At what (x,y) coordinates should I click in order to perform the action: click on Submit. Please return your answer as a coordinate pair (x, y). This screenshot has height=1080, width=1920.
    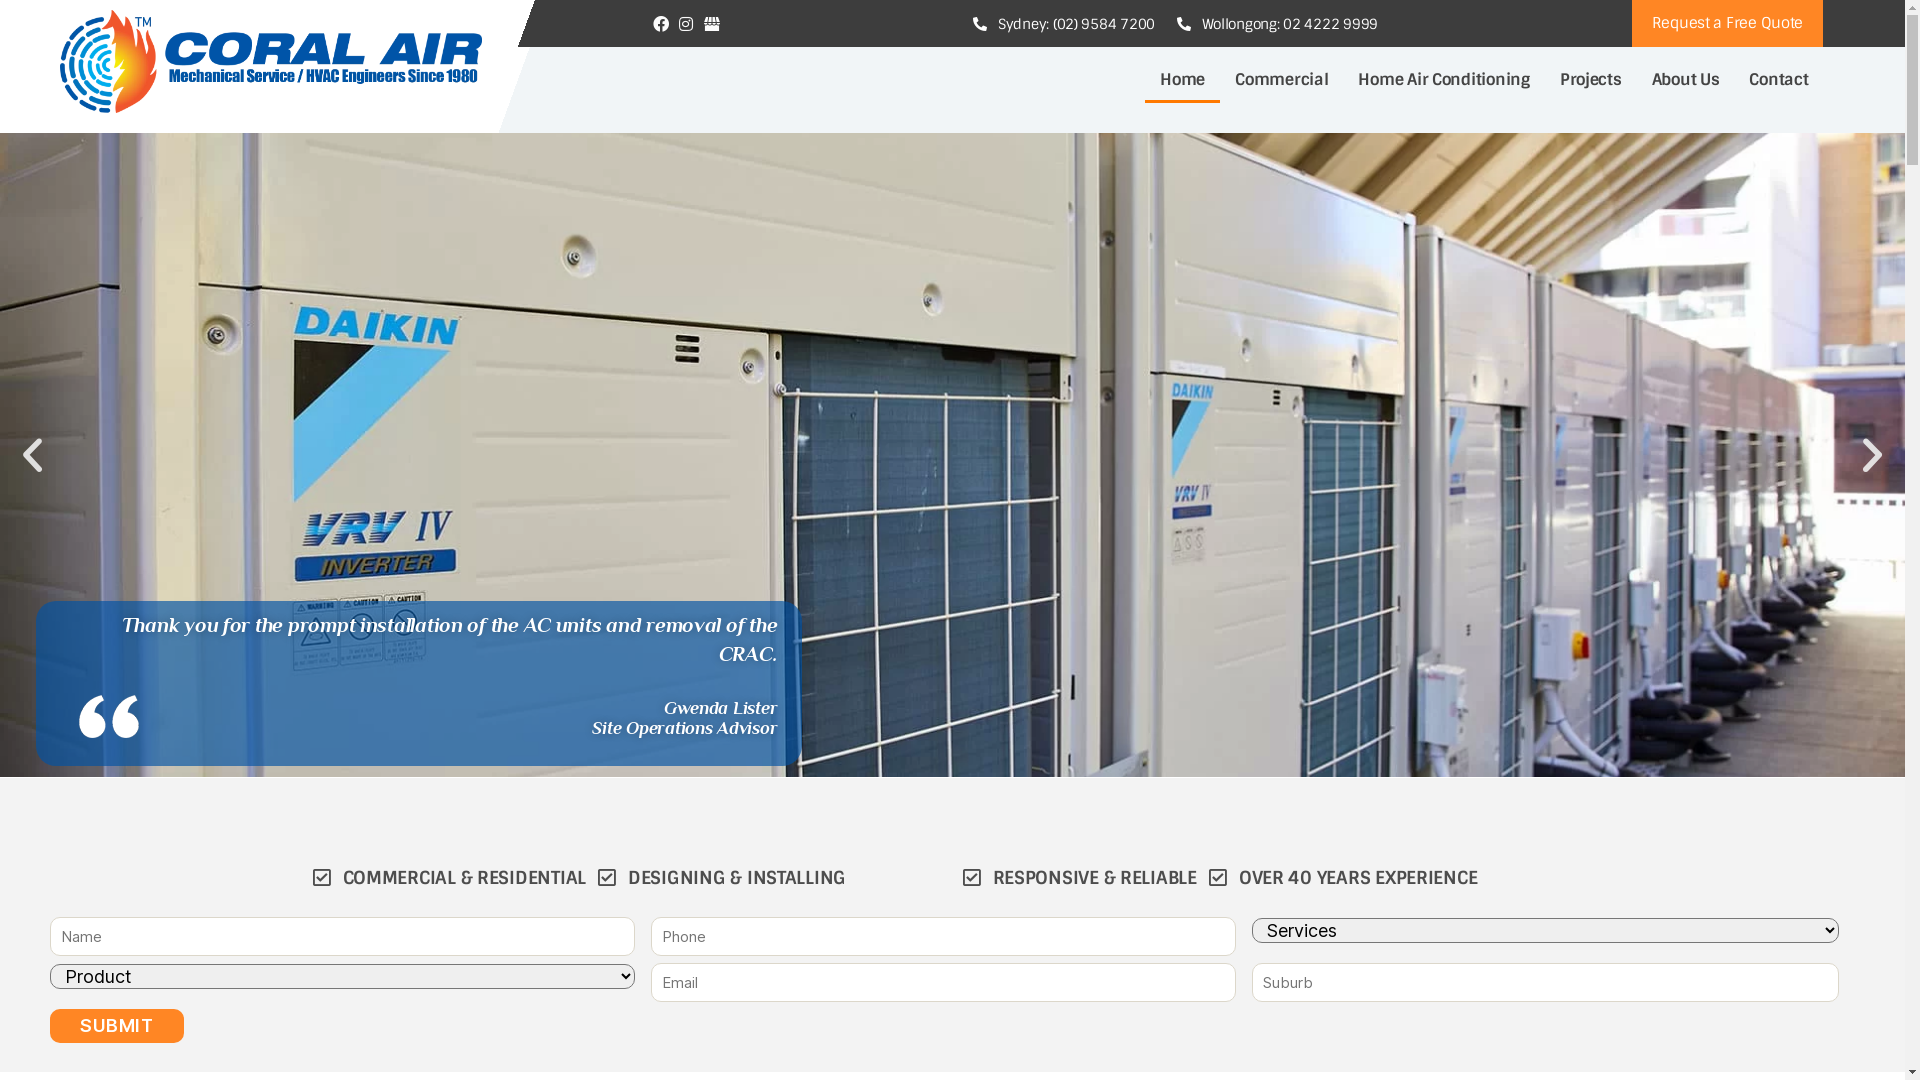
    Looking at the image, I should click on (117, 1026).